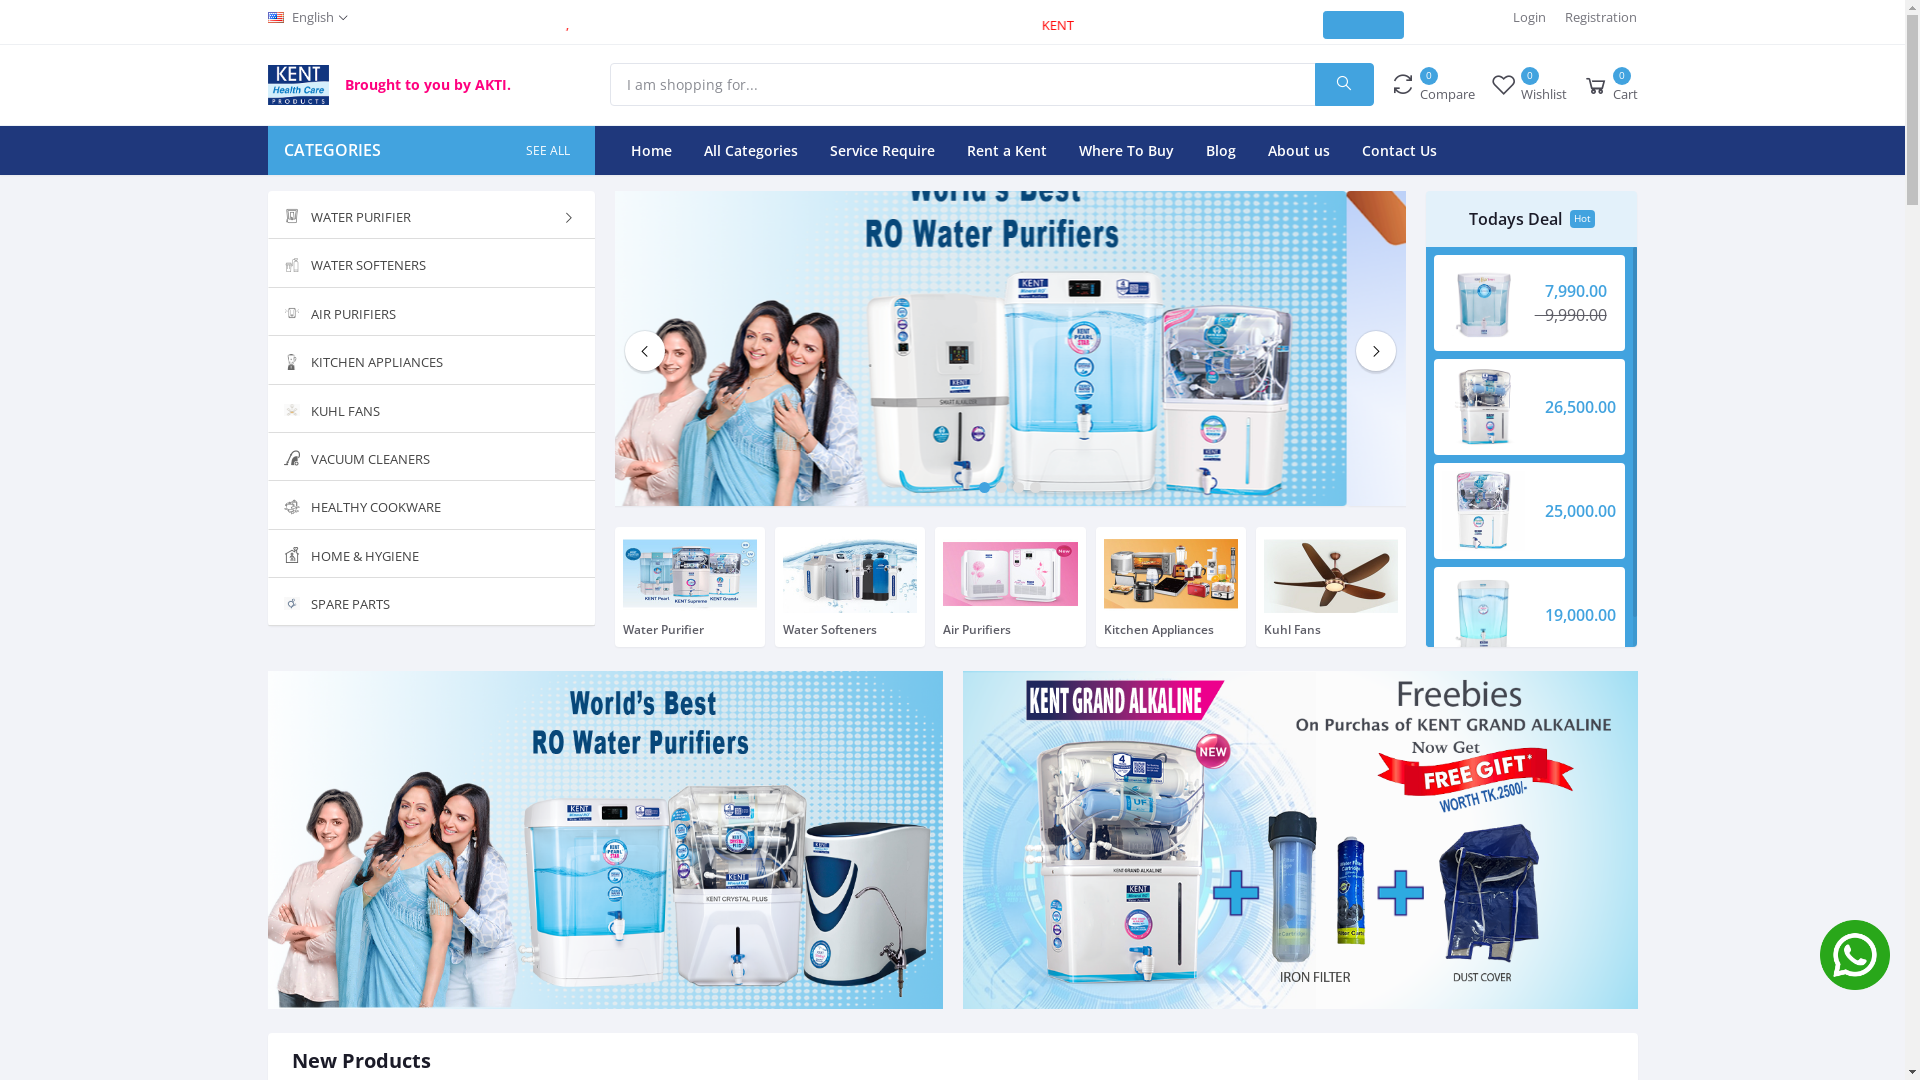 This screenshot has height=1080, width=1920. What do you see at coordinates (432, 312) in the screenshot?
I see `AIR PURIFIERS` at bounding box center [432, 312].